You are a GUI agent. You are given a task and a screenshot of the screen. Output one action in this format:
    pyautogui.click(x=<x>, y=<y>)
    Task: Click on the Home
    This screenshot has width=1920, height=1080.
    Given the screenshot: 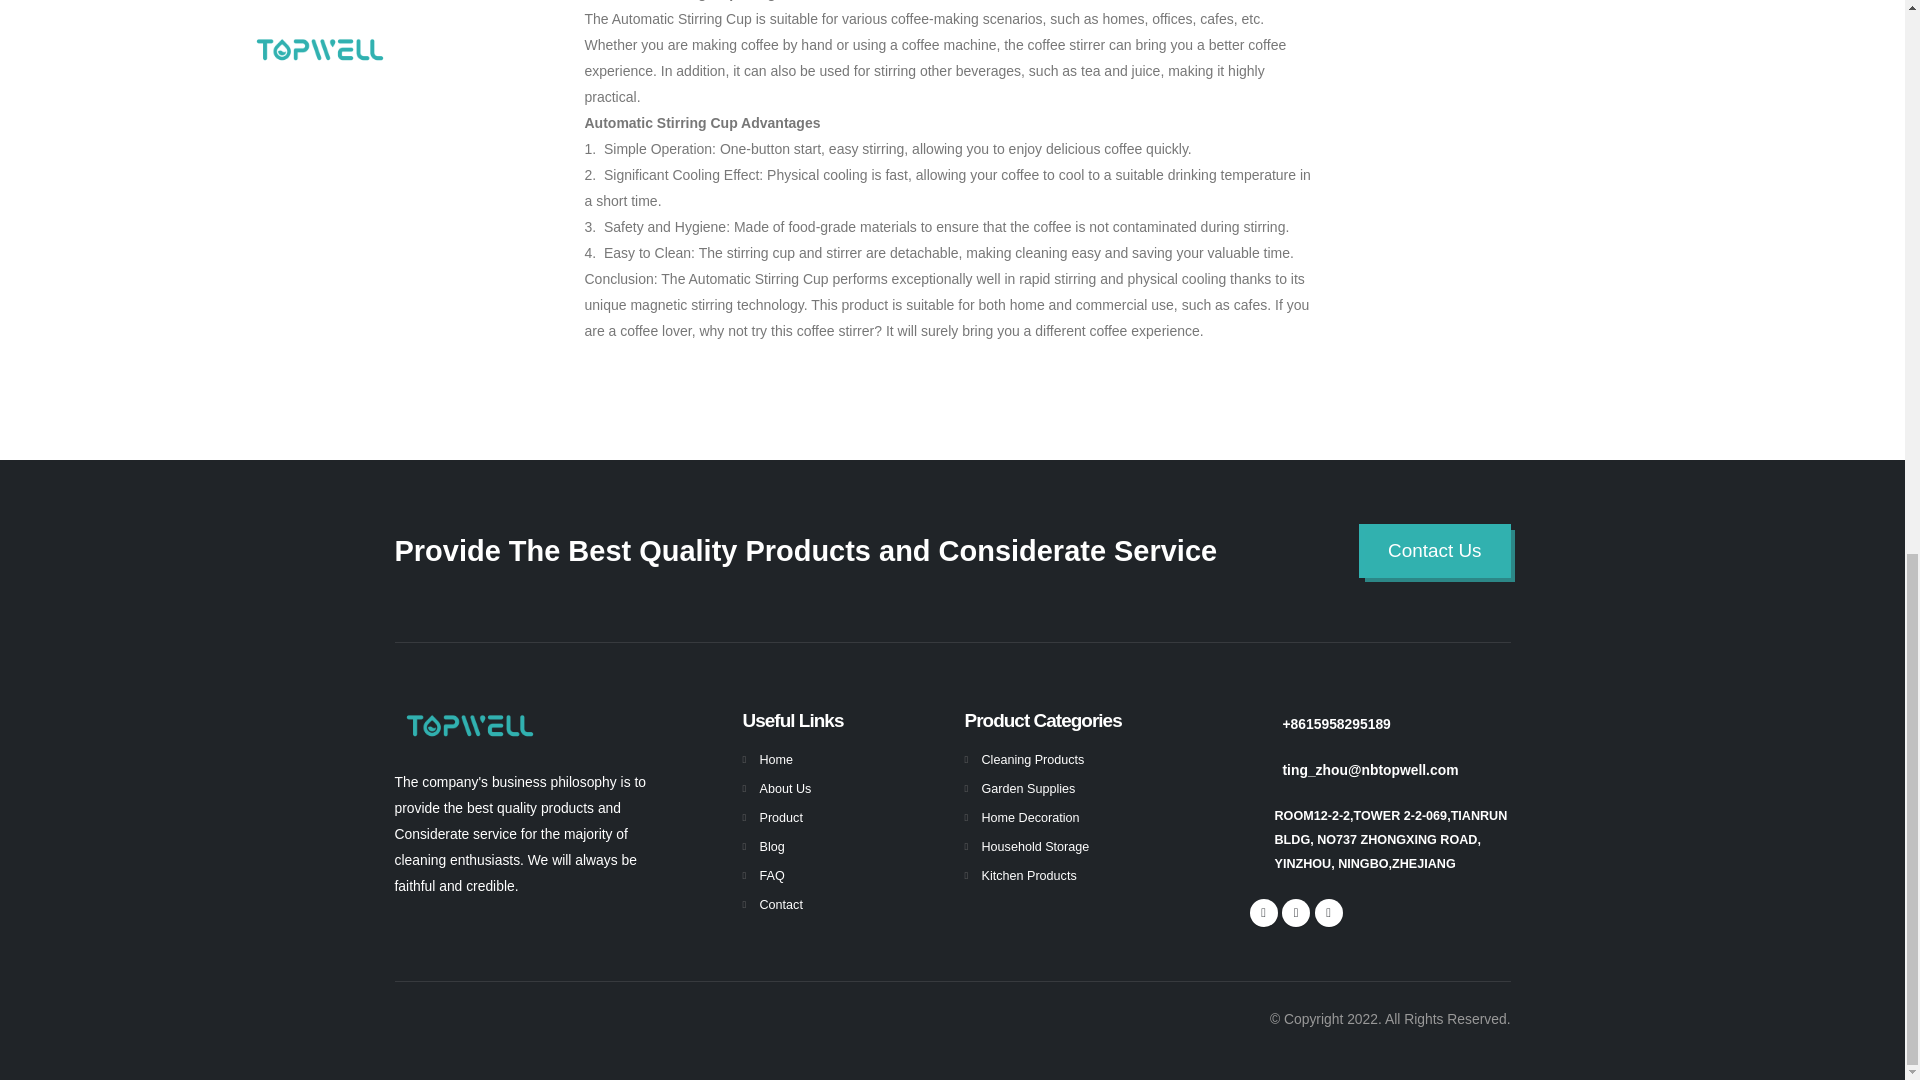 What is the action you would take?
    pyautogui.click(x=777, y=759)
    